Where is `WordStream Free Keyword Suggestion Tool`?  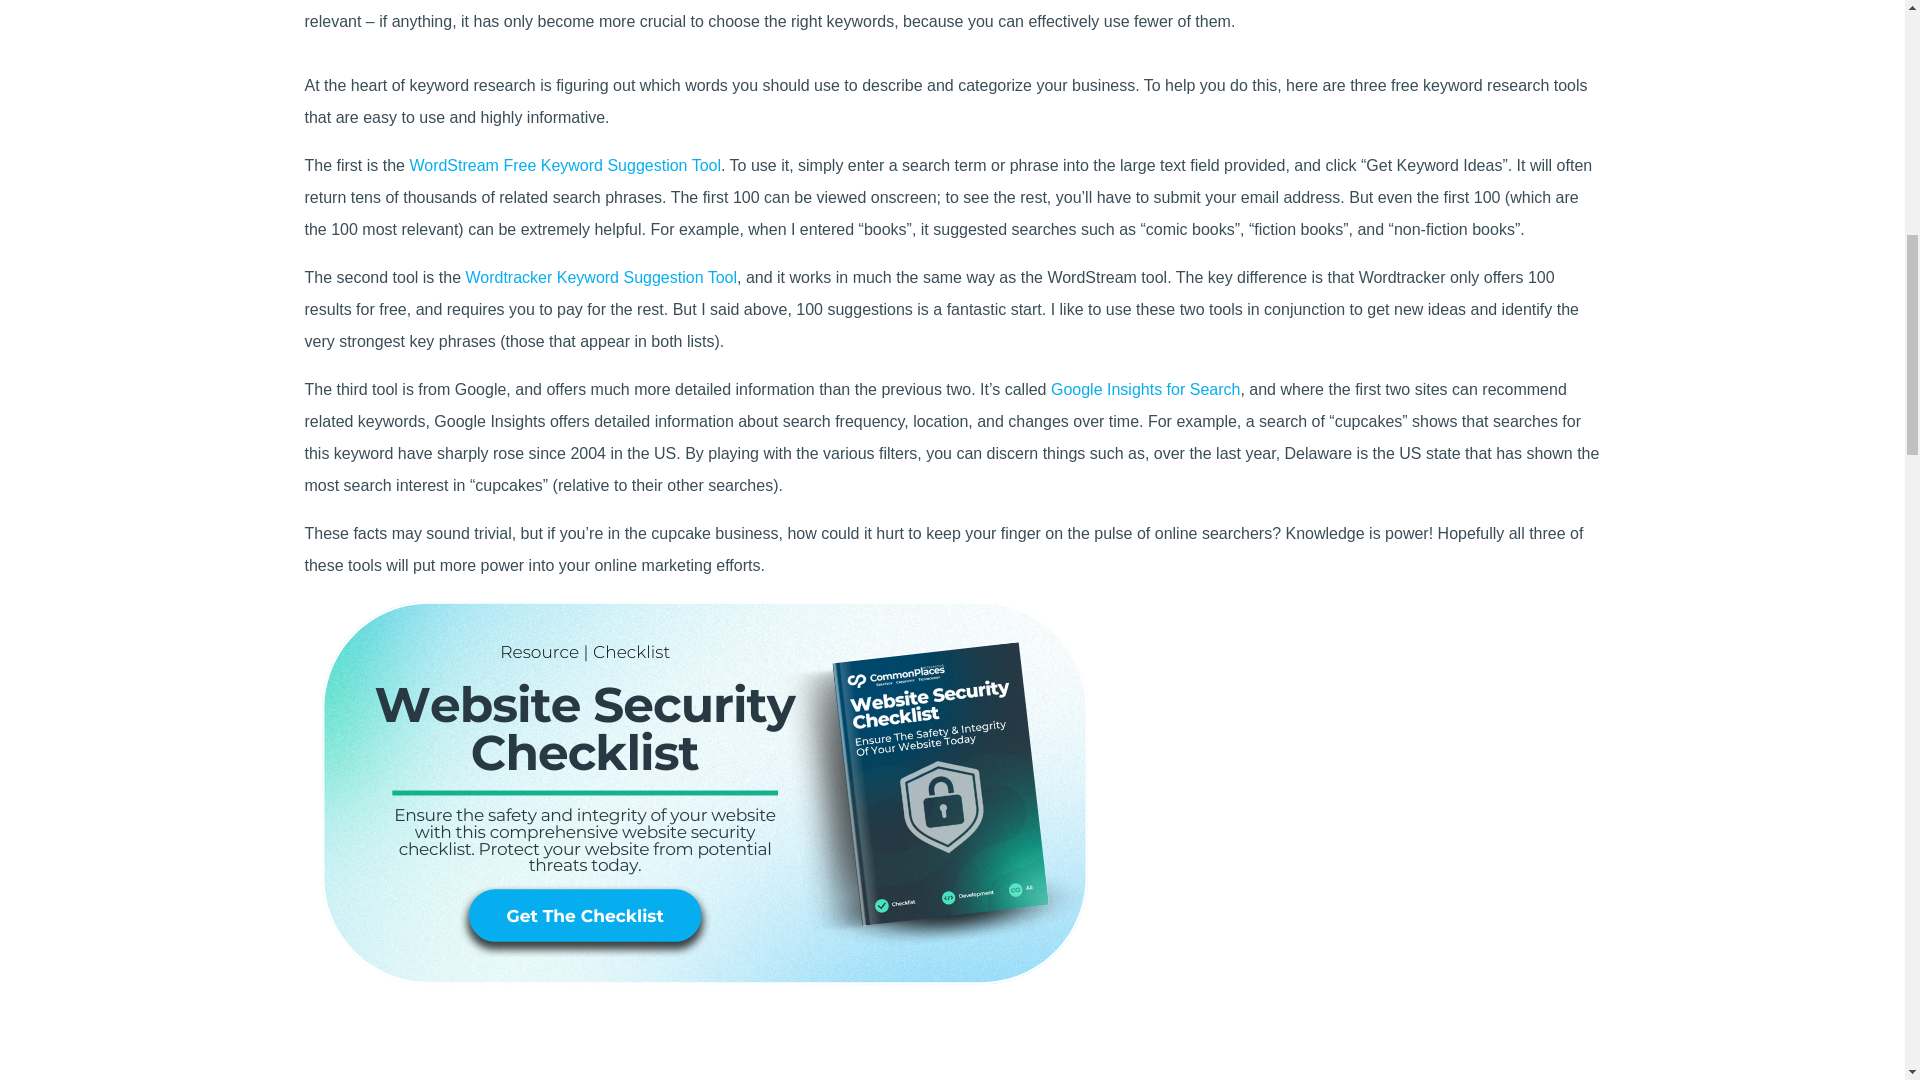
WordStream Free Keyword Suggestion Tool is located at coordinates (564, 164).